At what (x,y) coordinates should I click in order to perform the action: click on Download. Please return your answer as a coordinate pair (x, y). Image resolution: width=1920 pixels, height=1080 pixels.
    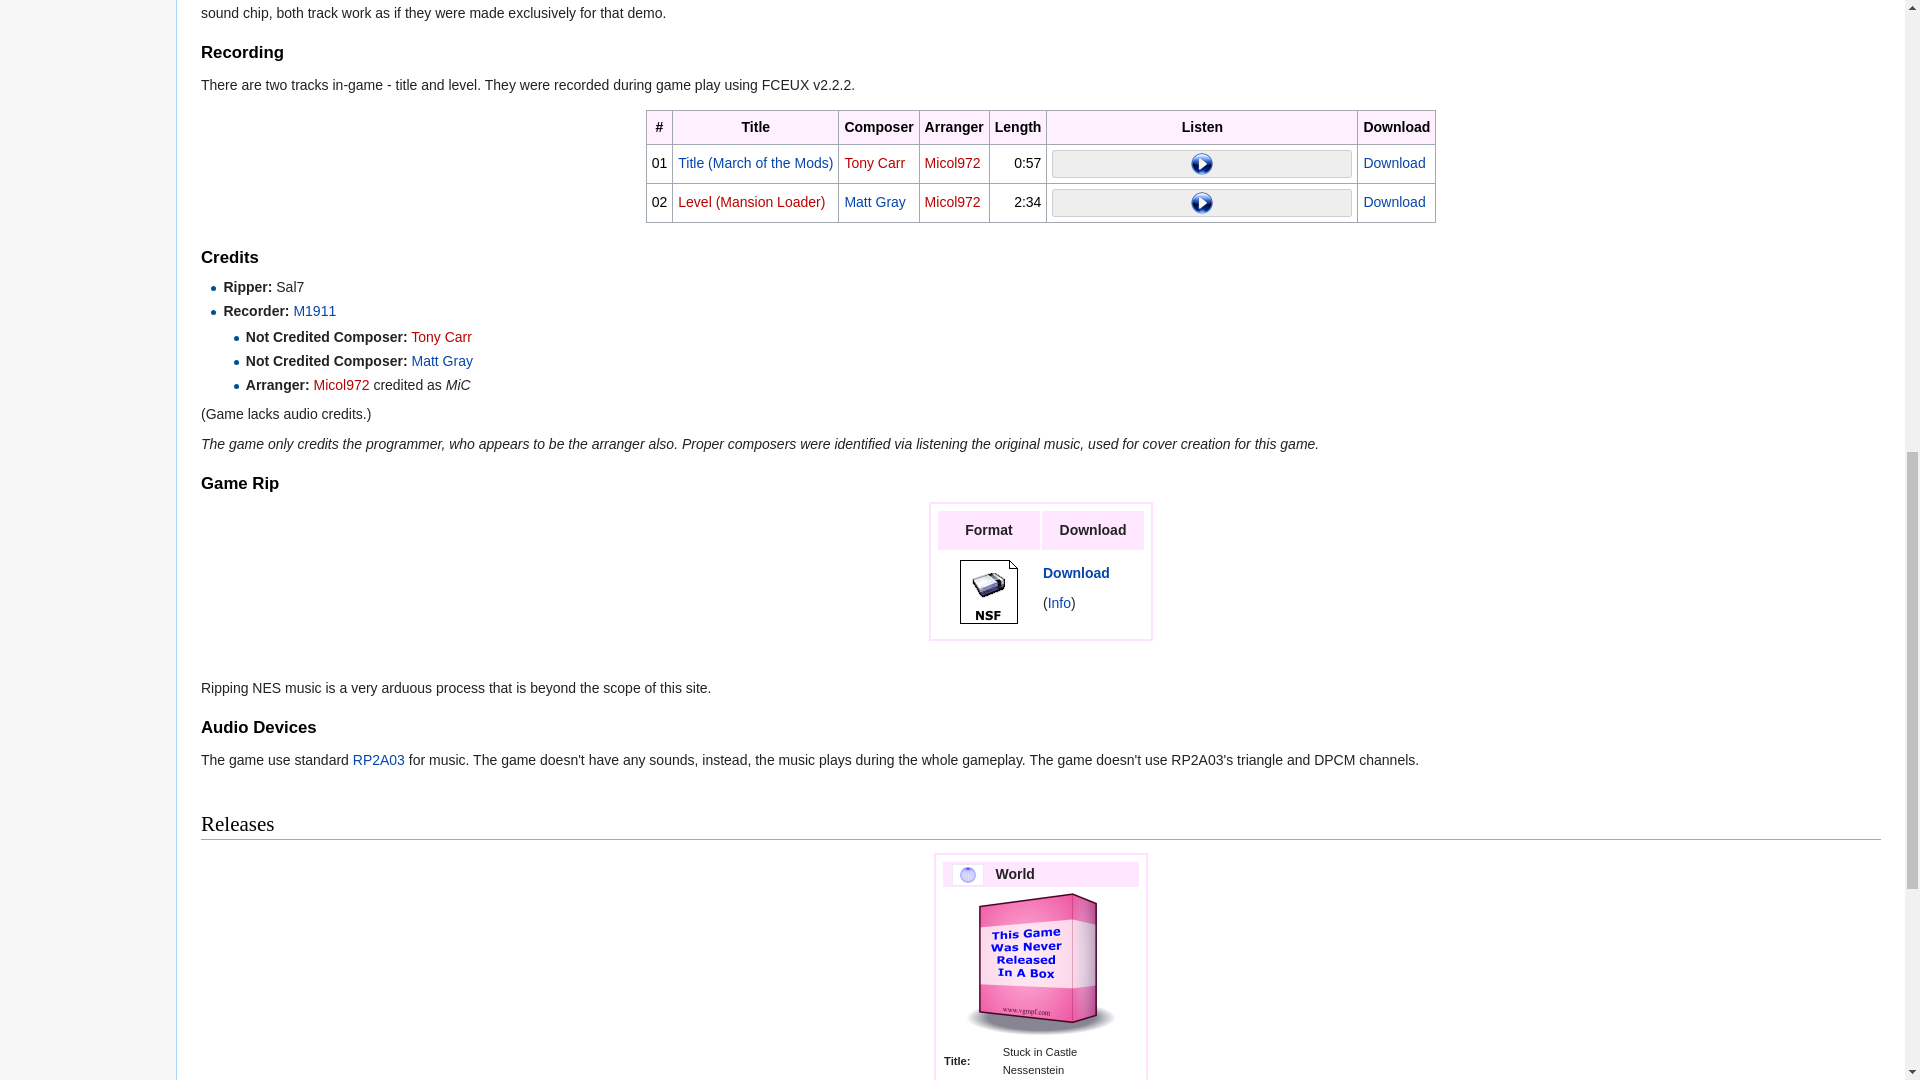
    Looking at the image, I should click on (1394, 202).